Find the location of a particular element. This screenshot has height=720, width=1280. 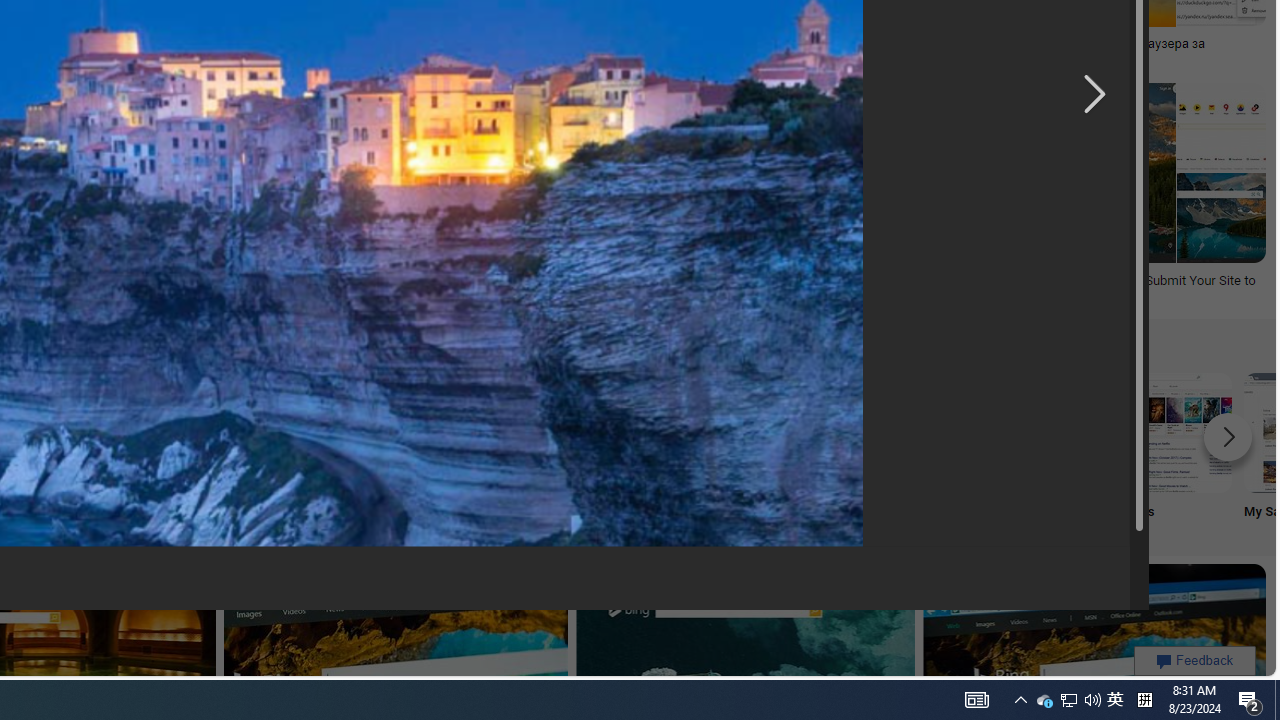

App is located at coordinates (512, 450).